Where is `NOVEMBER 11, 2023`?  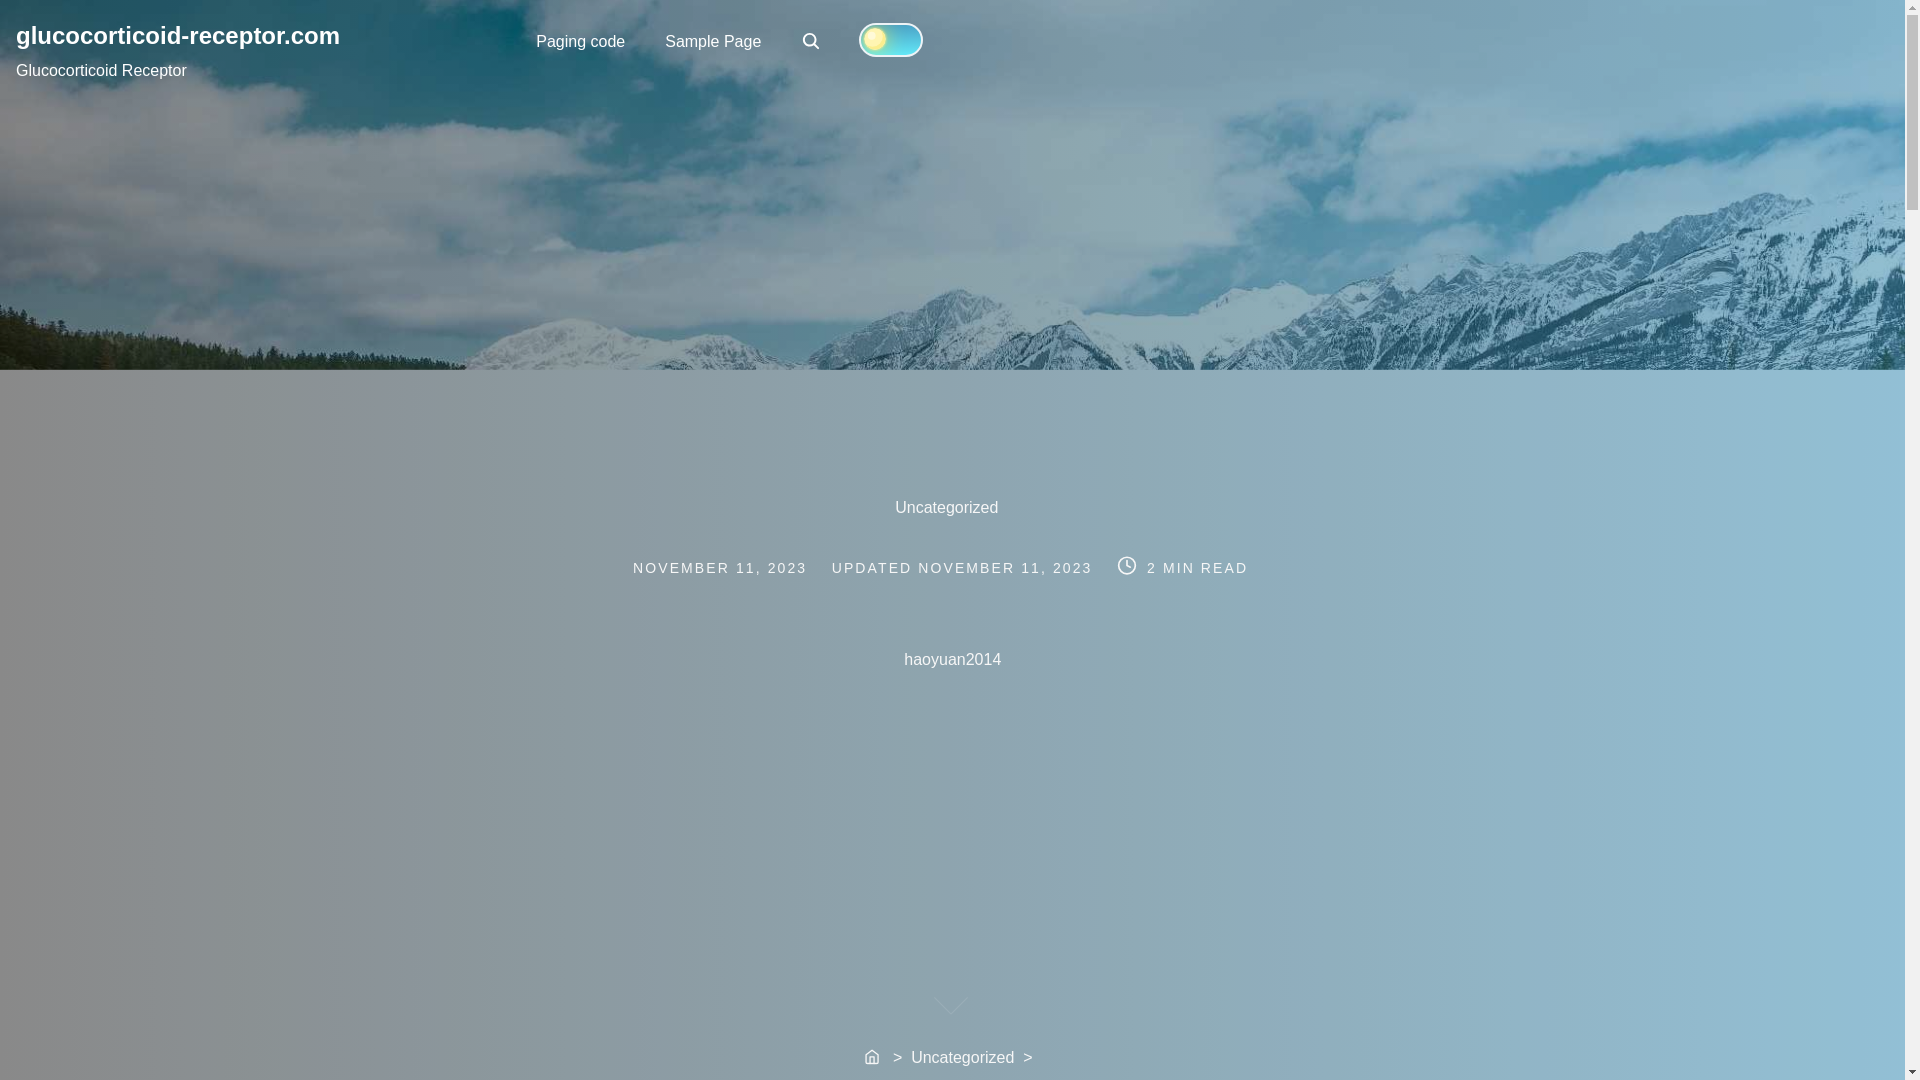
NOVEMBER 11, 2023 is located at coordinates (713, 40).